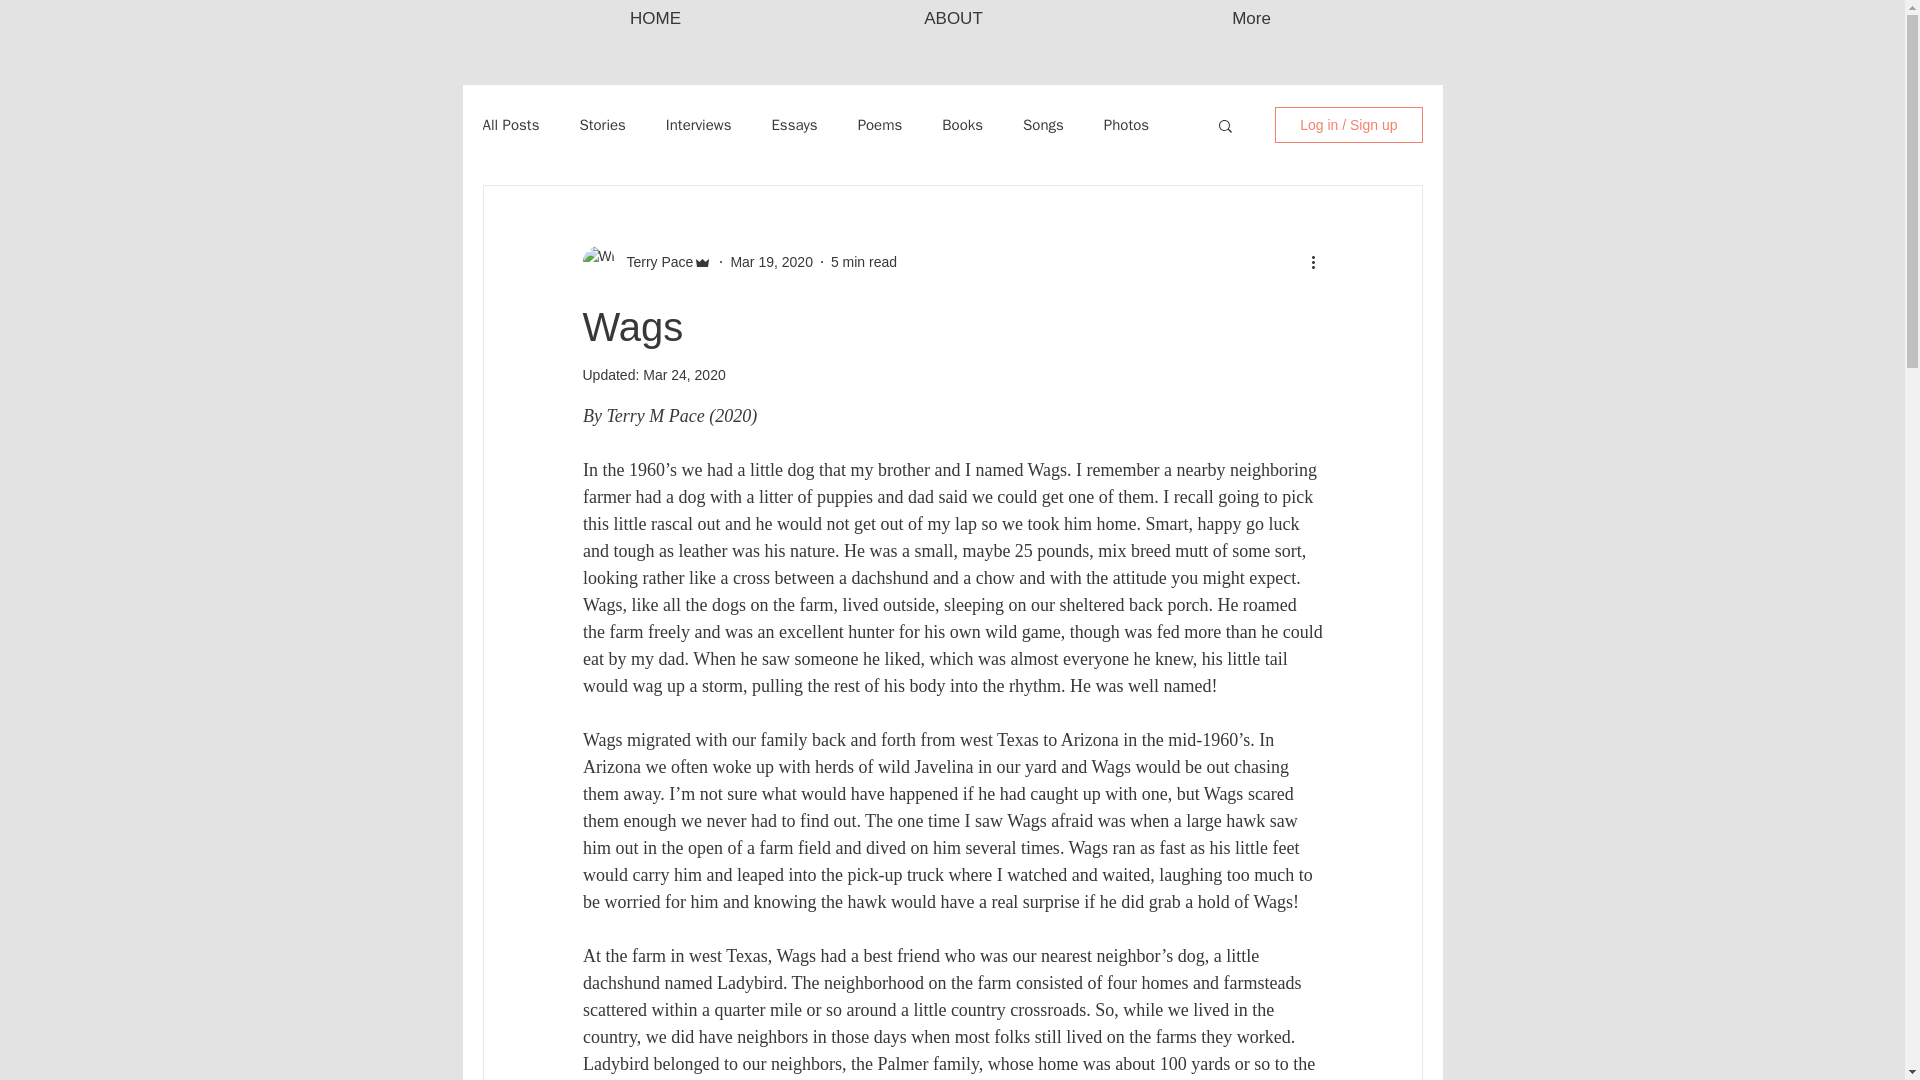 The image size is (1920, 1080). What do you see at coordinates (698, 125) in the screenshot?
I see `Interviews` at bounding box center [698, 125].